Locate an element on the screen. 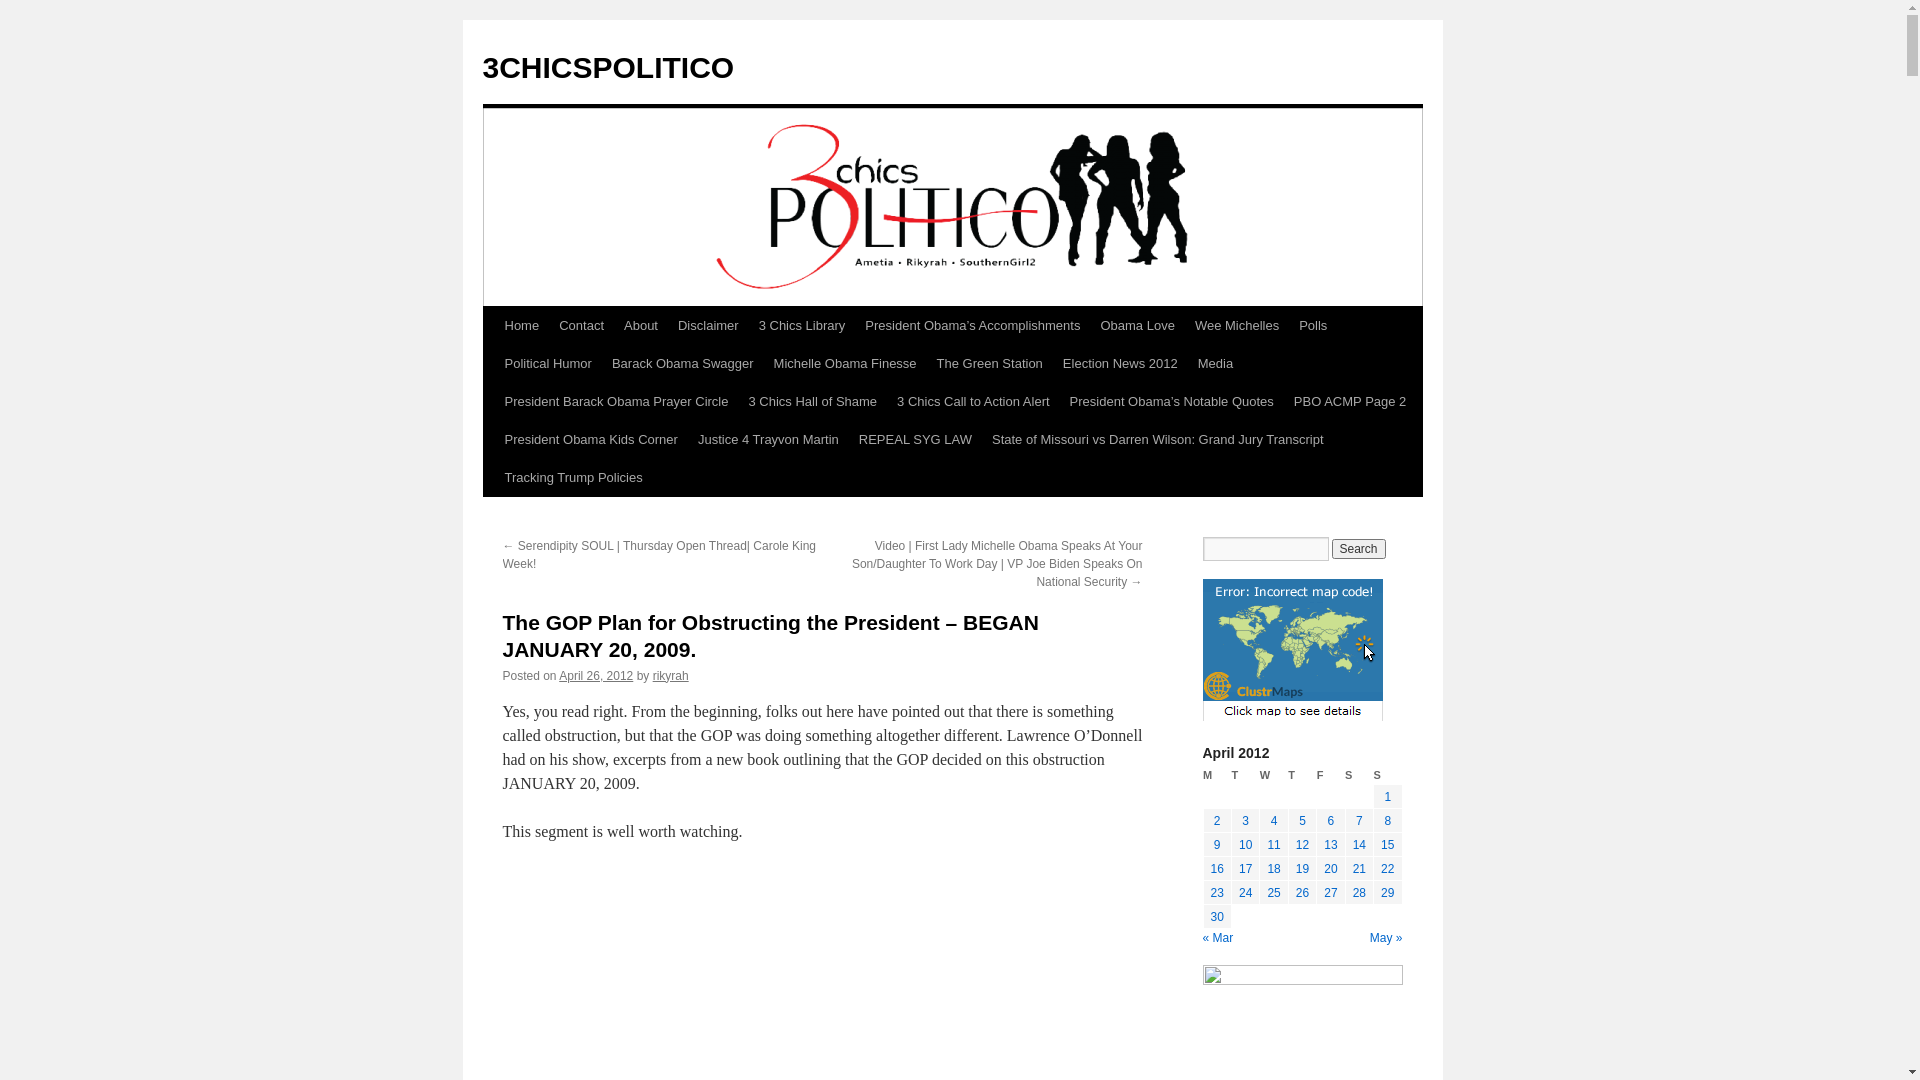 Image resolution: width=1920 pixels, height=1080 pixels. 1 is located at coordinates (1388, 797).